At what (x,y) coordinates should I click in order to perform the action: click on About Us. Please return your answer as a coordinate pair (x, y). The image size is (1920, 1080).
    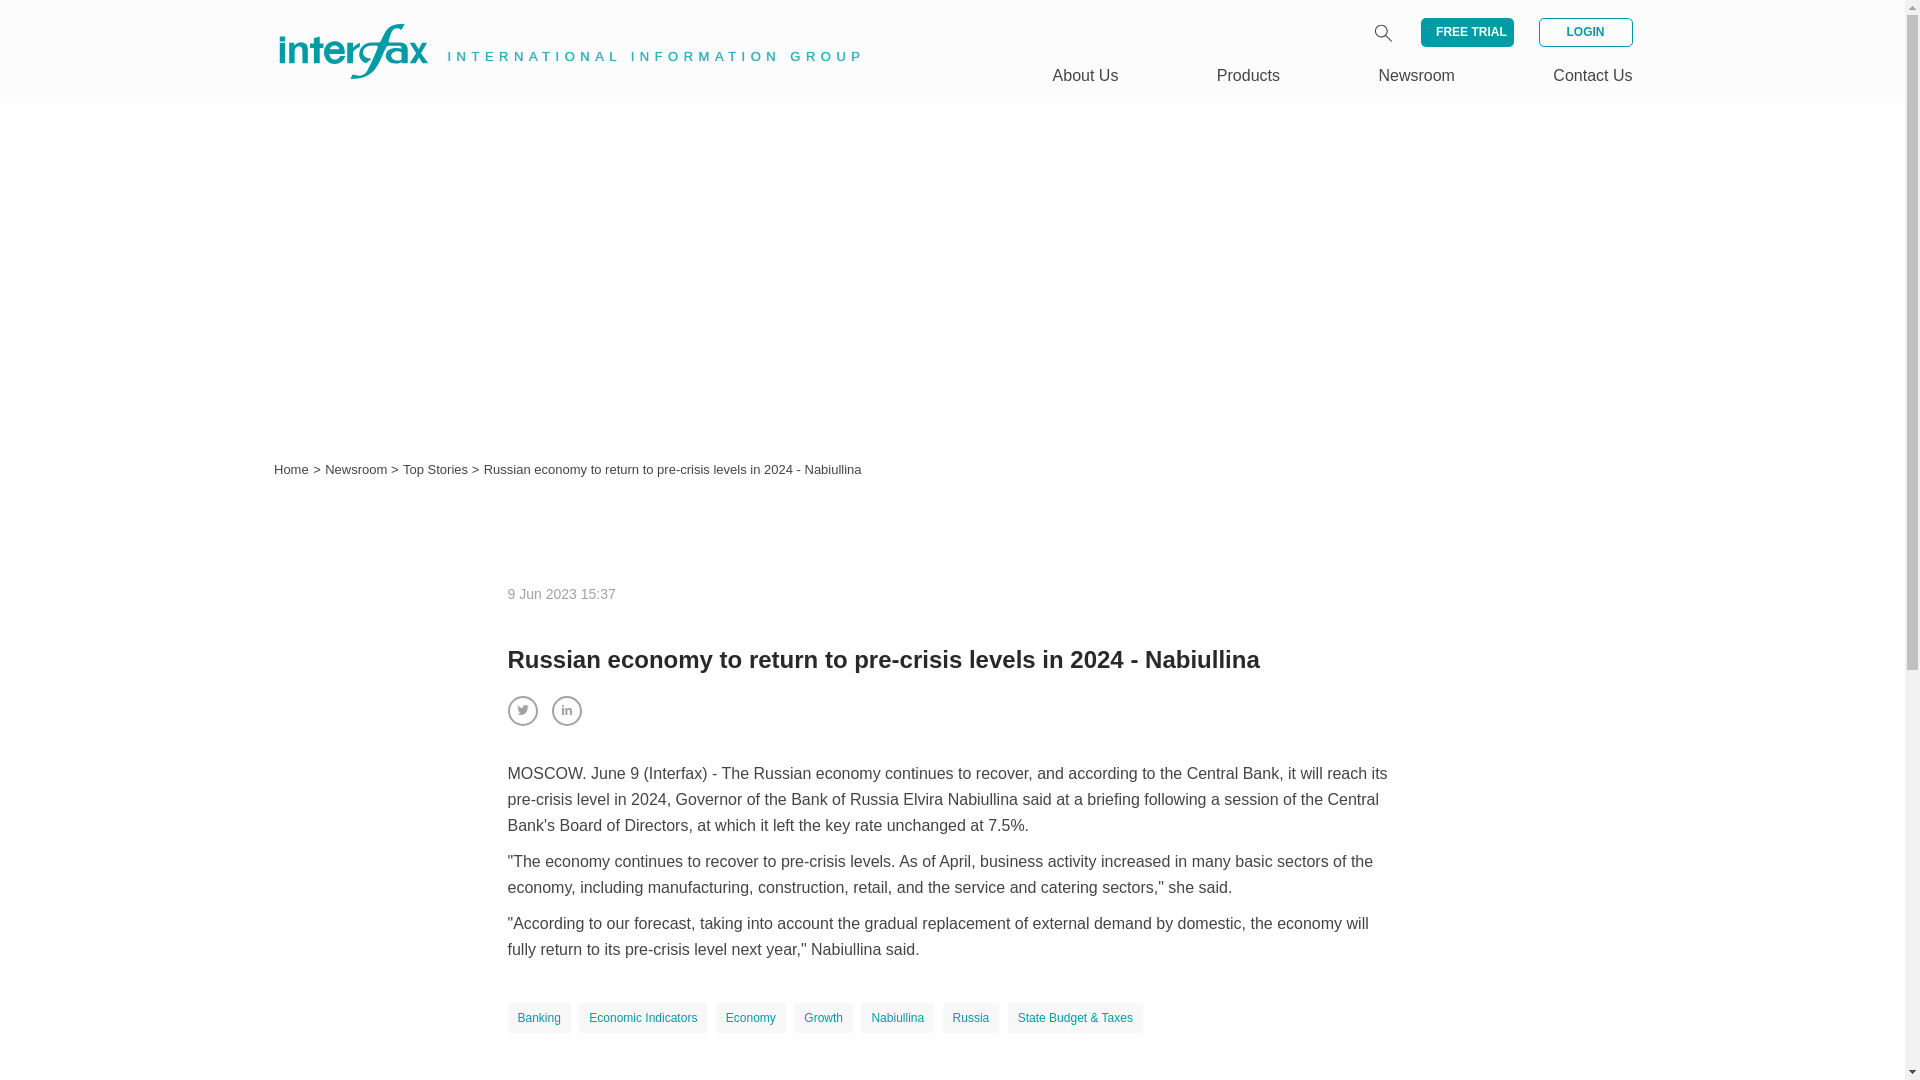
    Looking at the image, I should click on (1086, 75).